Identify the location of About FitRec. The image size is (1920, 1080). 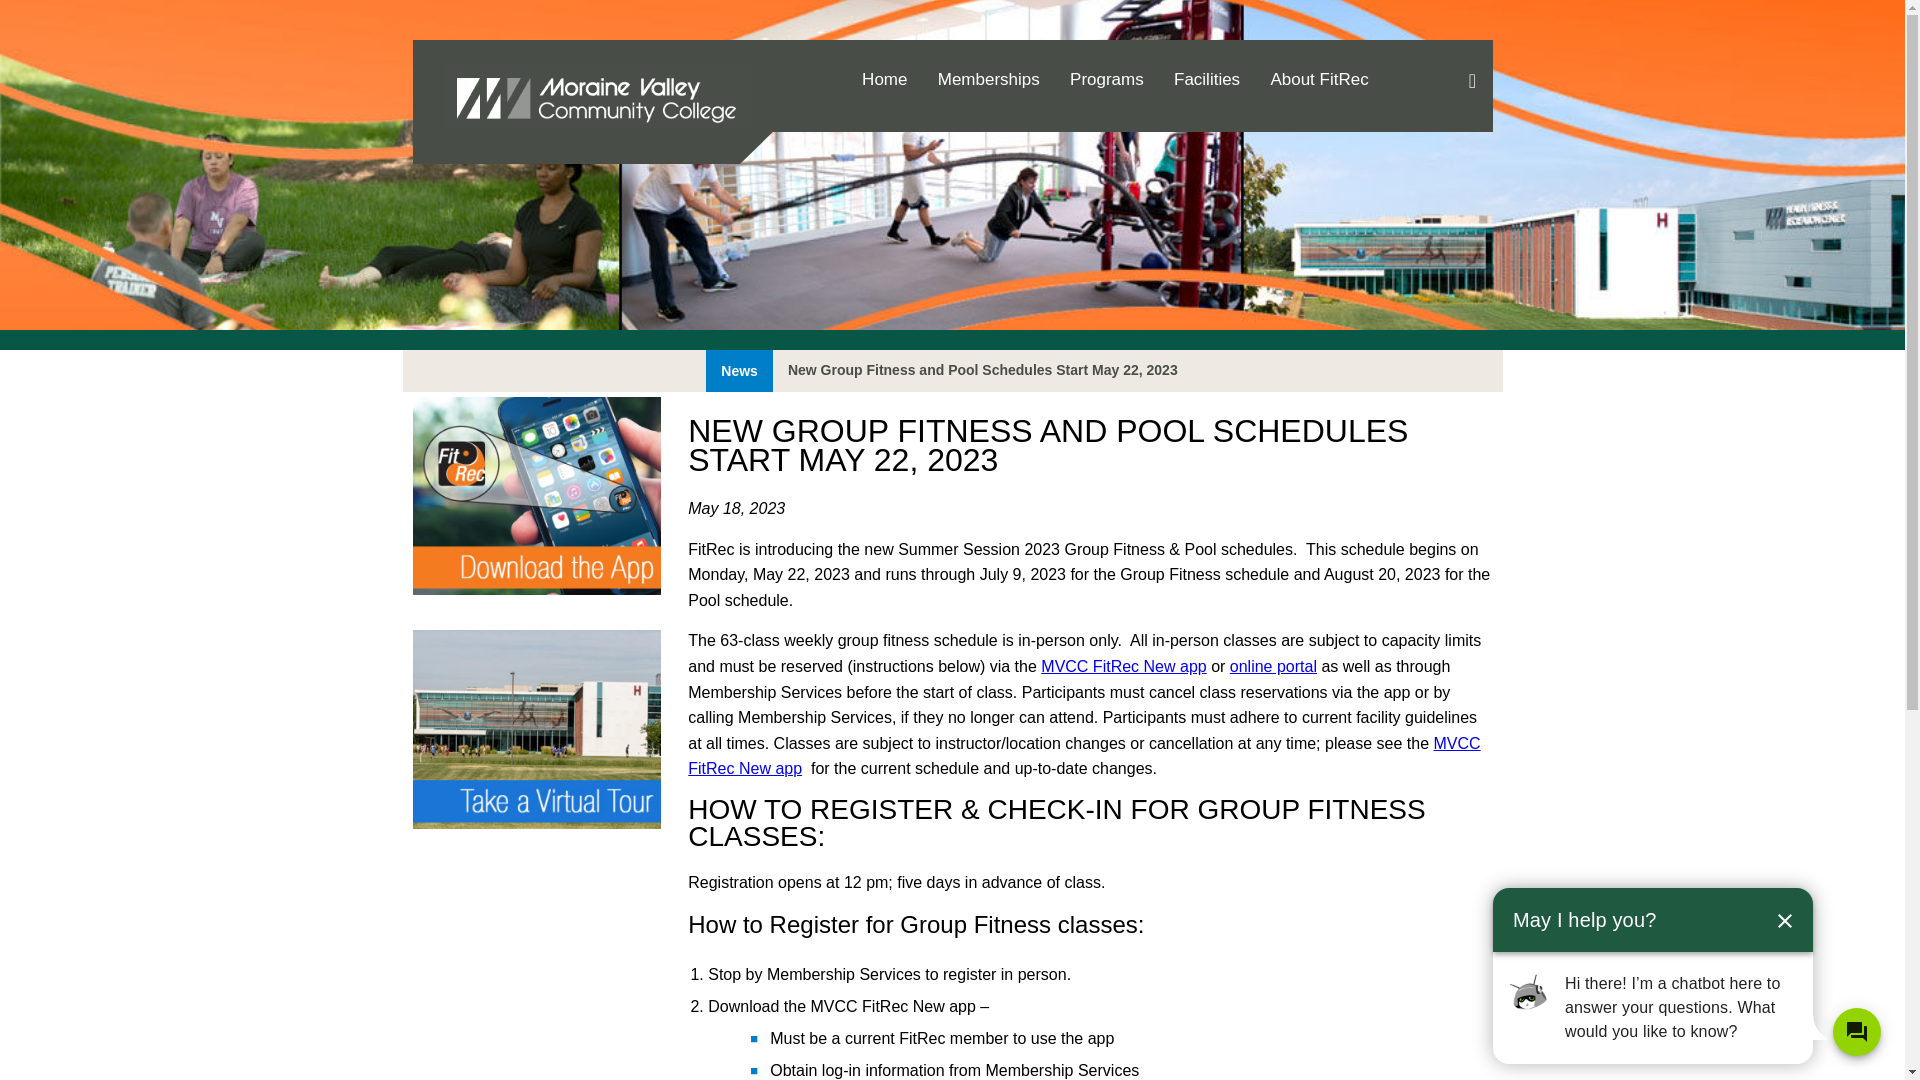
(1318, 80).